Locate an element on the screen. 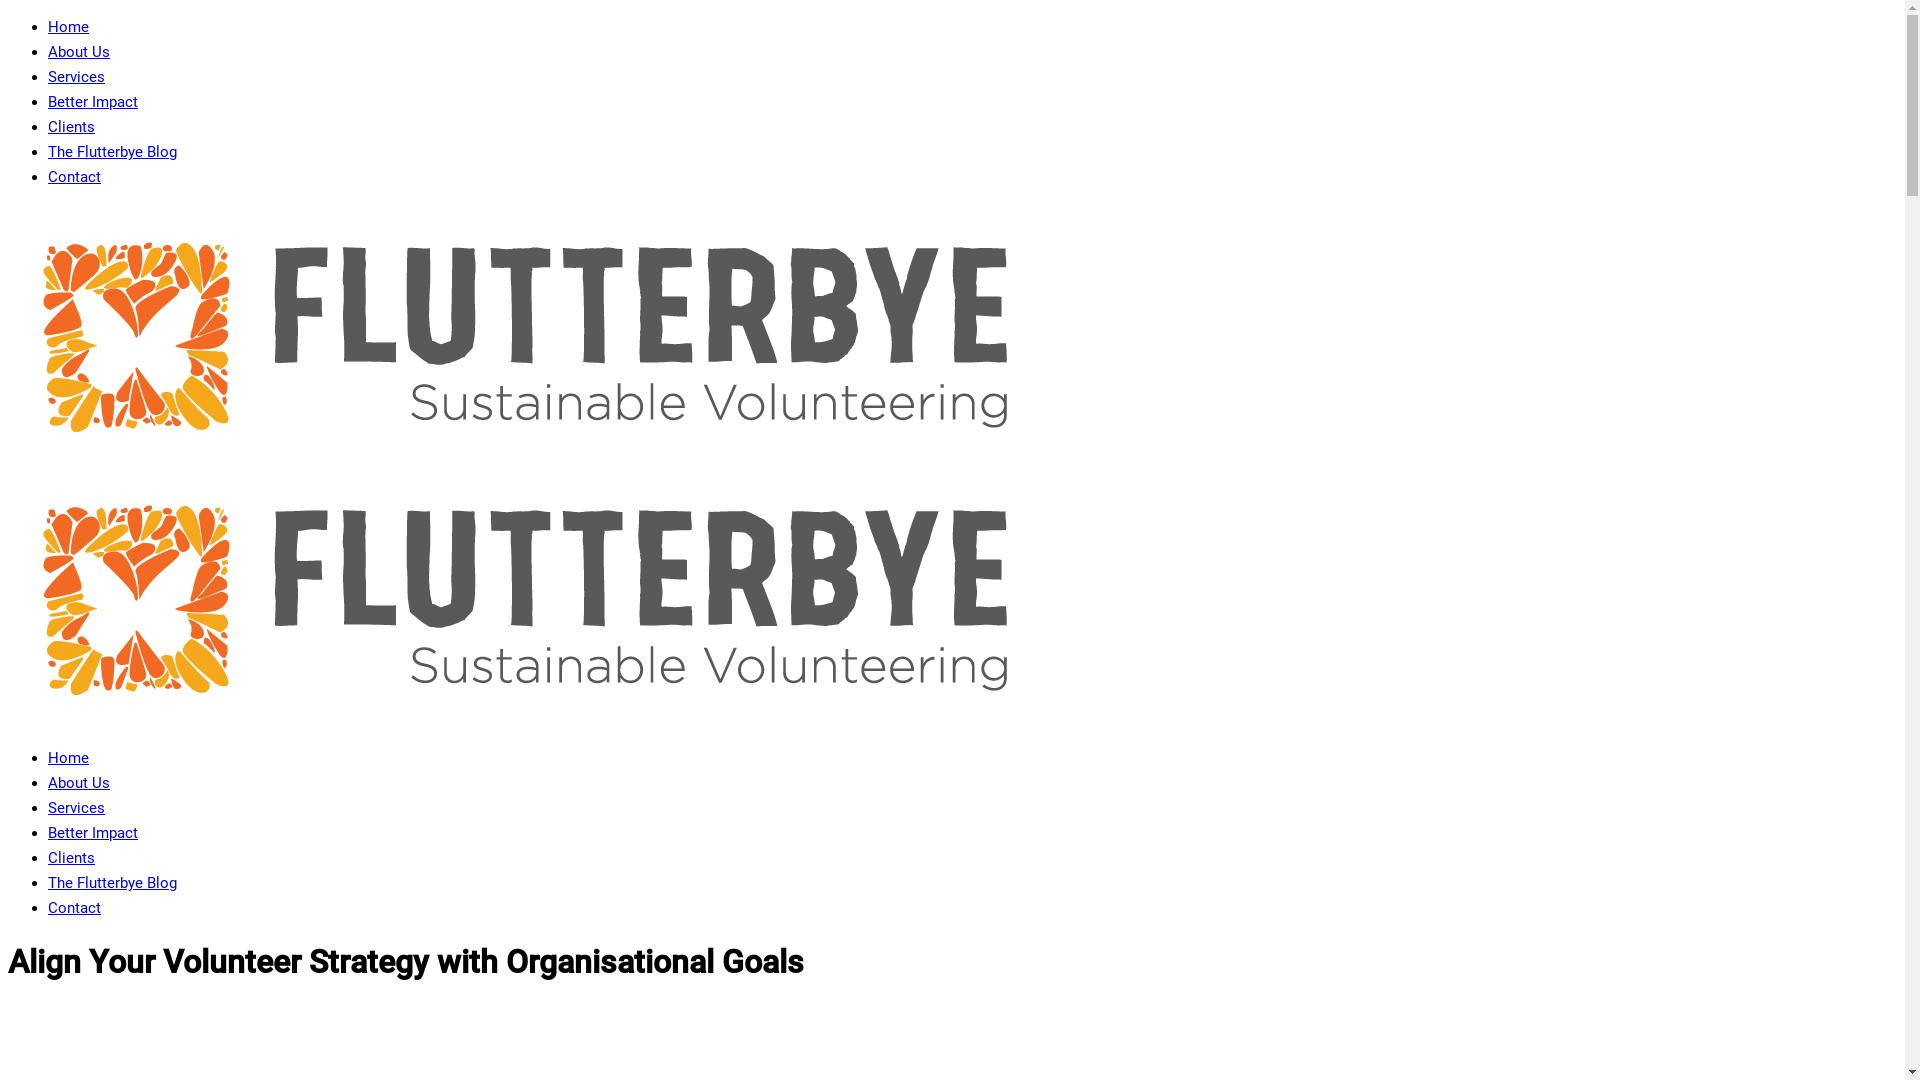 The image size is (1920, 1080). Services is located at coordinates (76, 77).